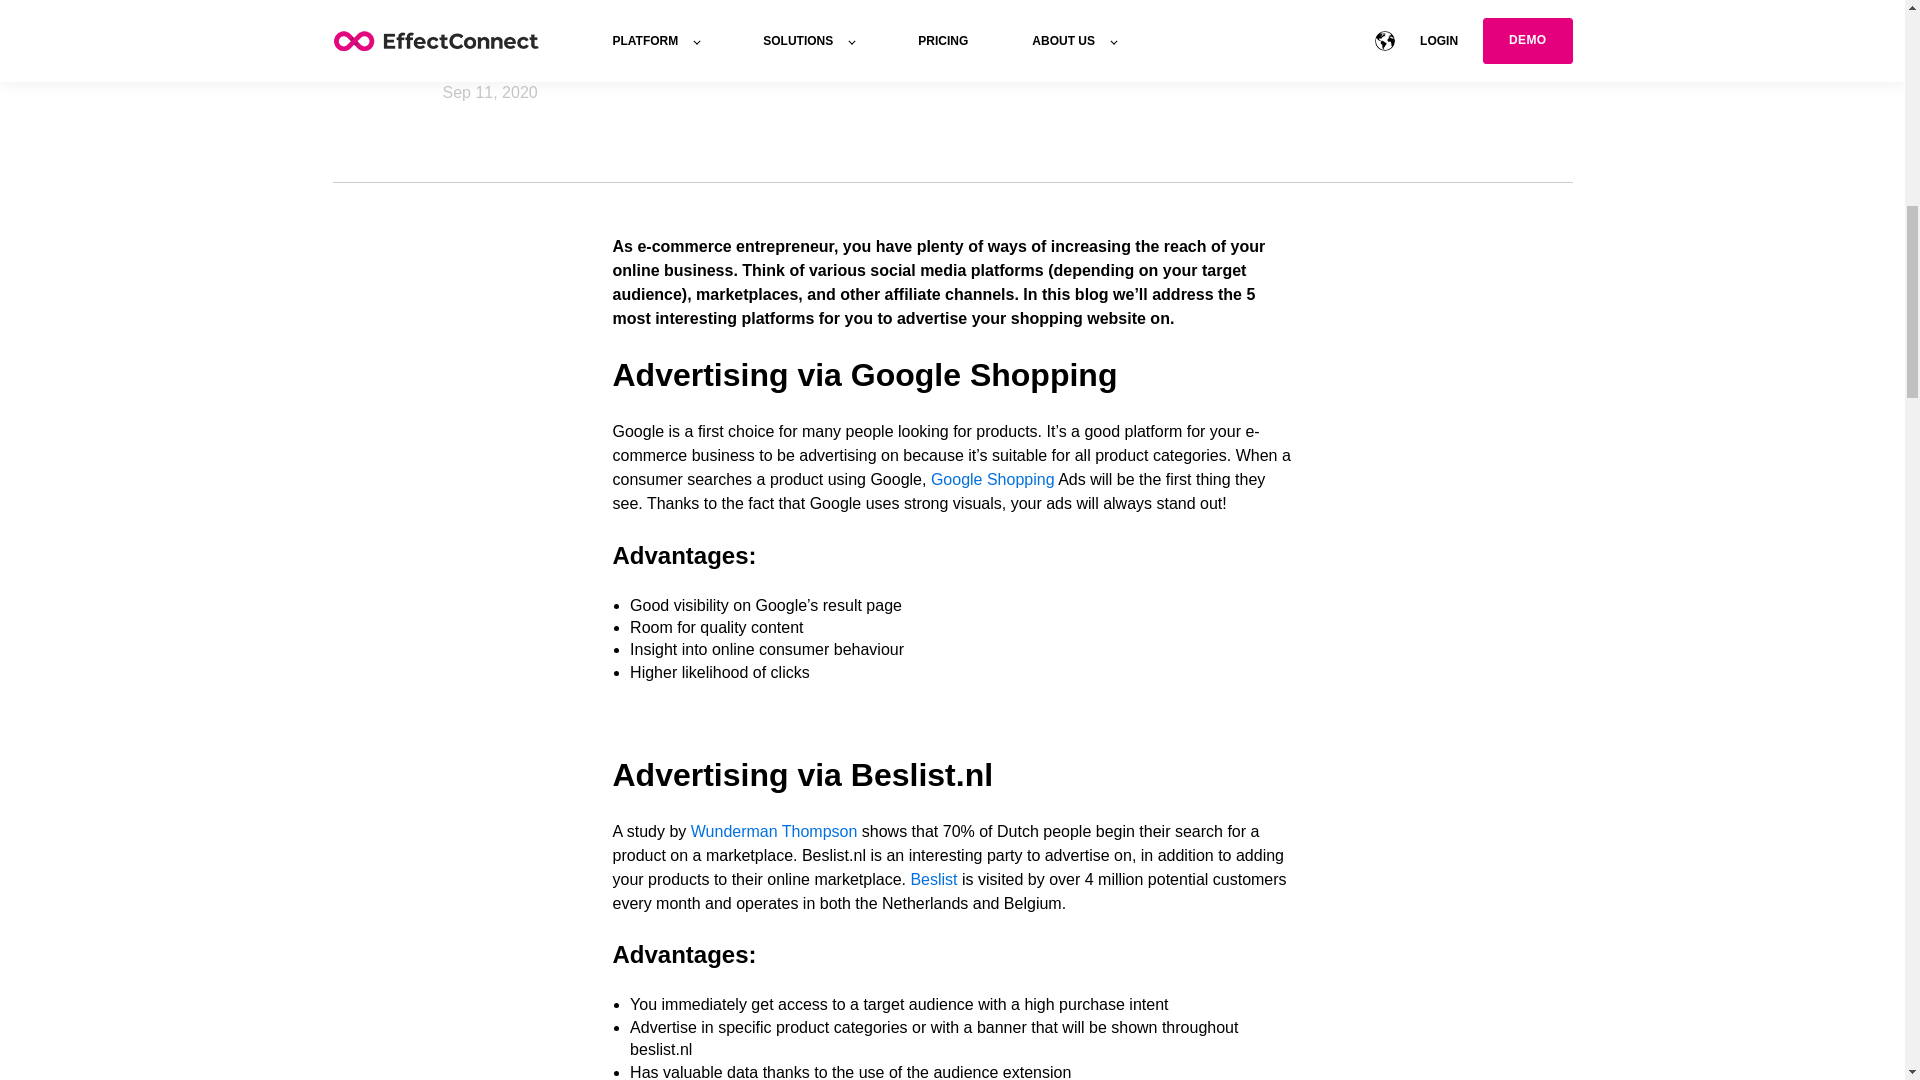  I want to click on Wunderman Thompson, so click(774, 831).